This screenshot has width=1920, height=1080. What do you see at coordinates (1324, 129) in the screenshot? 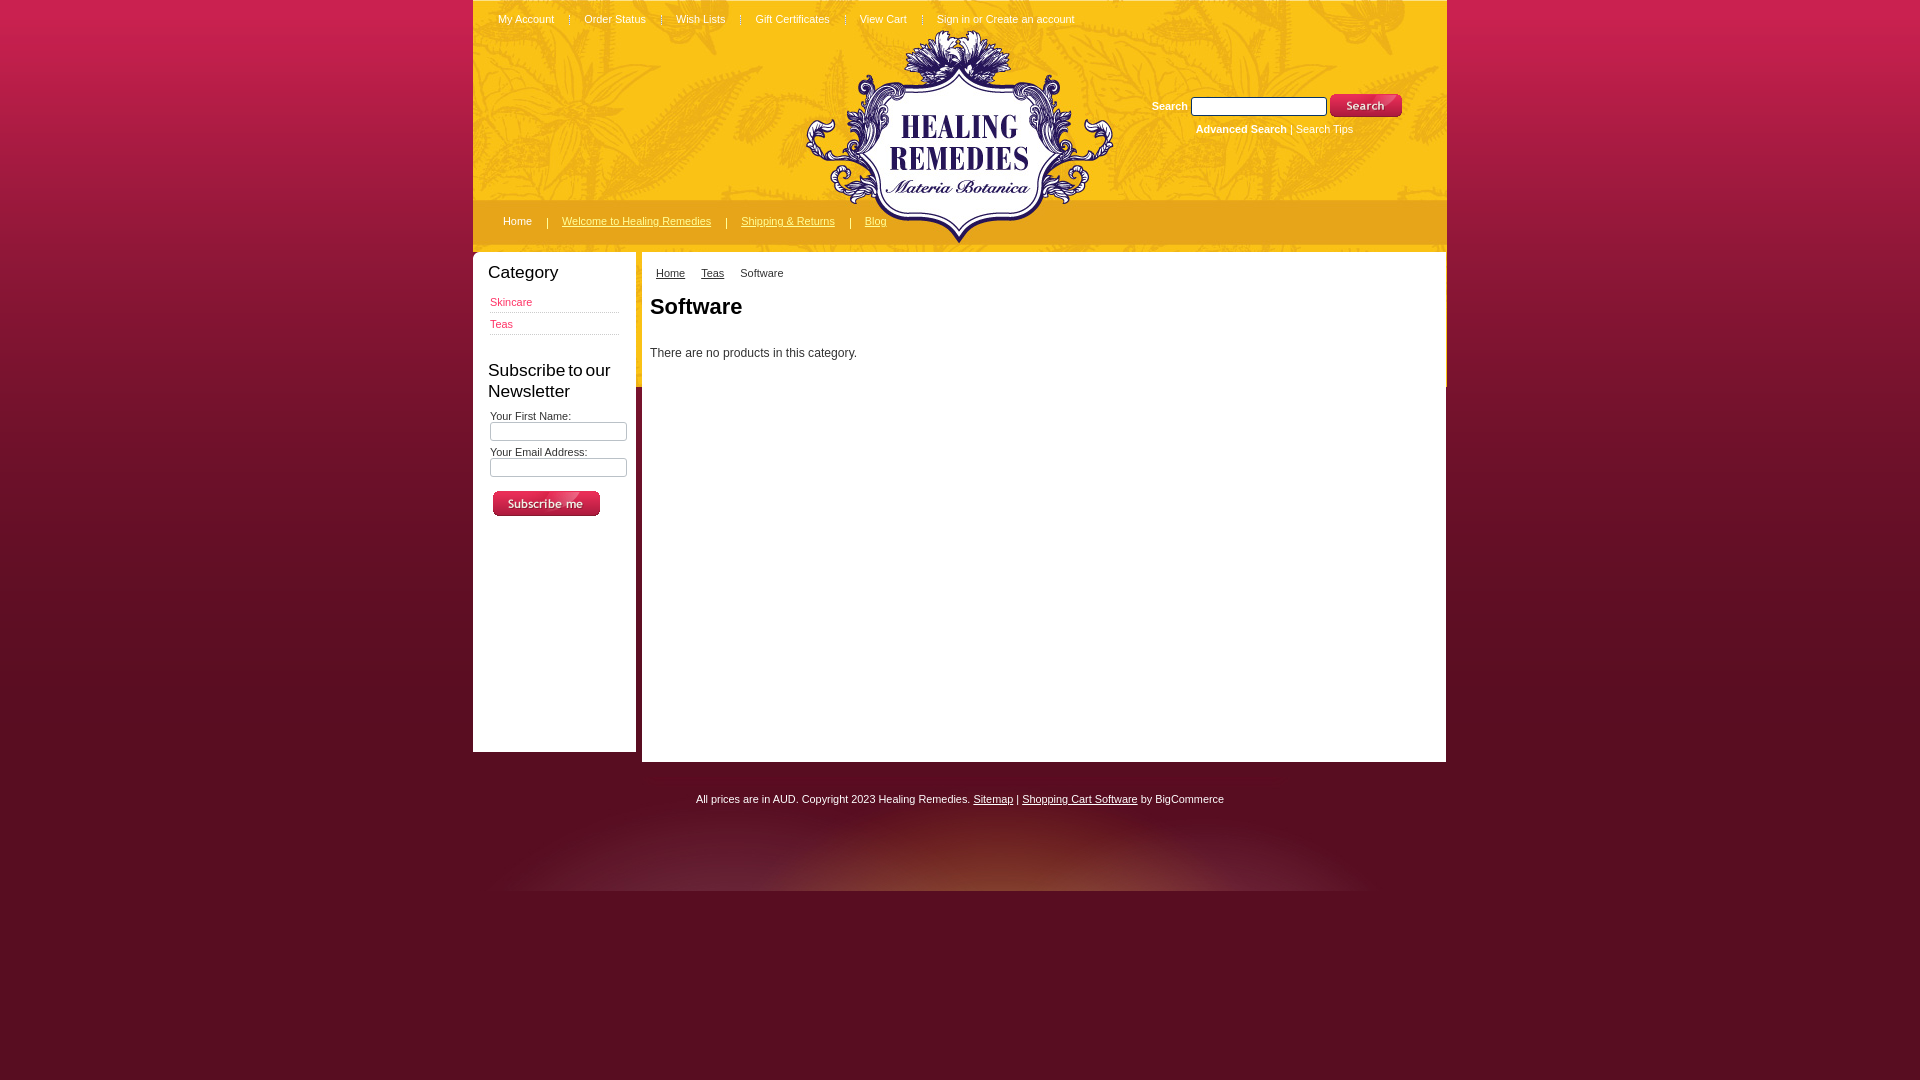
I see `Search Tips` at bounding box center [1324, 129].